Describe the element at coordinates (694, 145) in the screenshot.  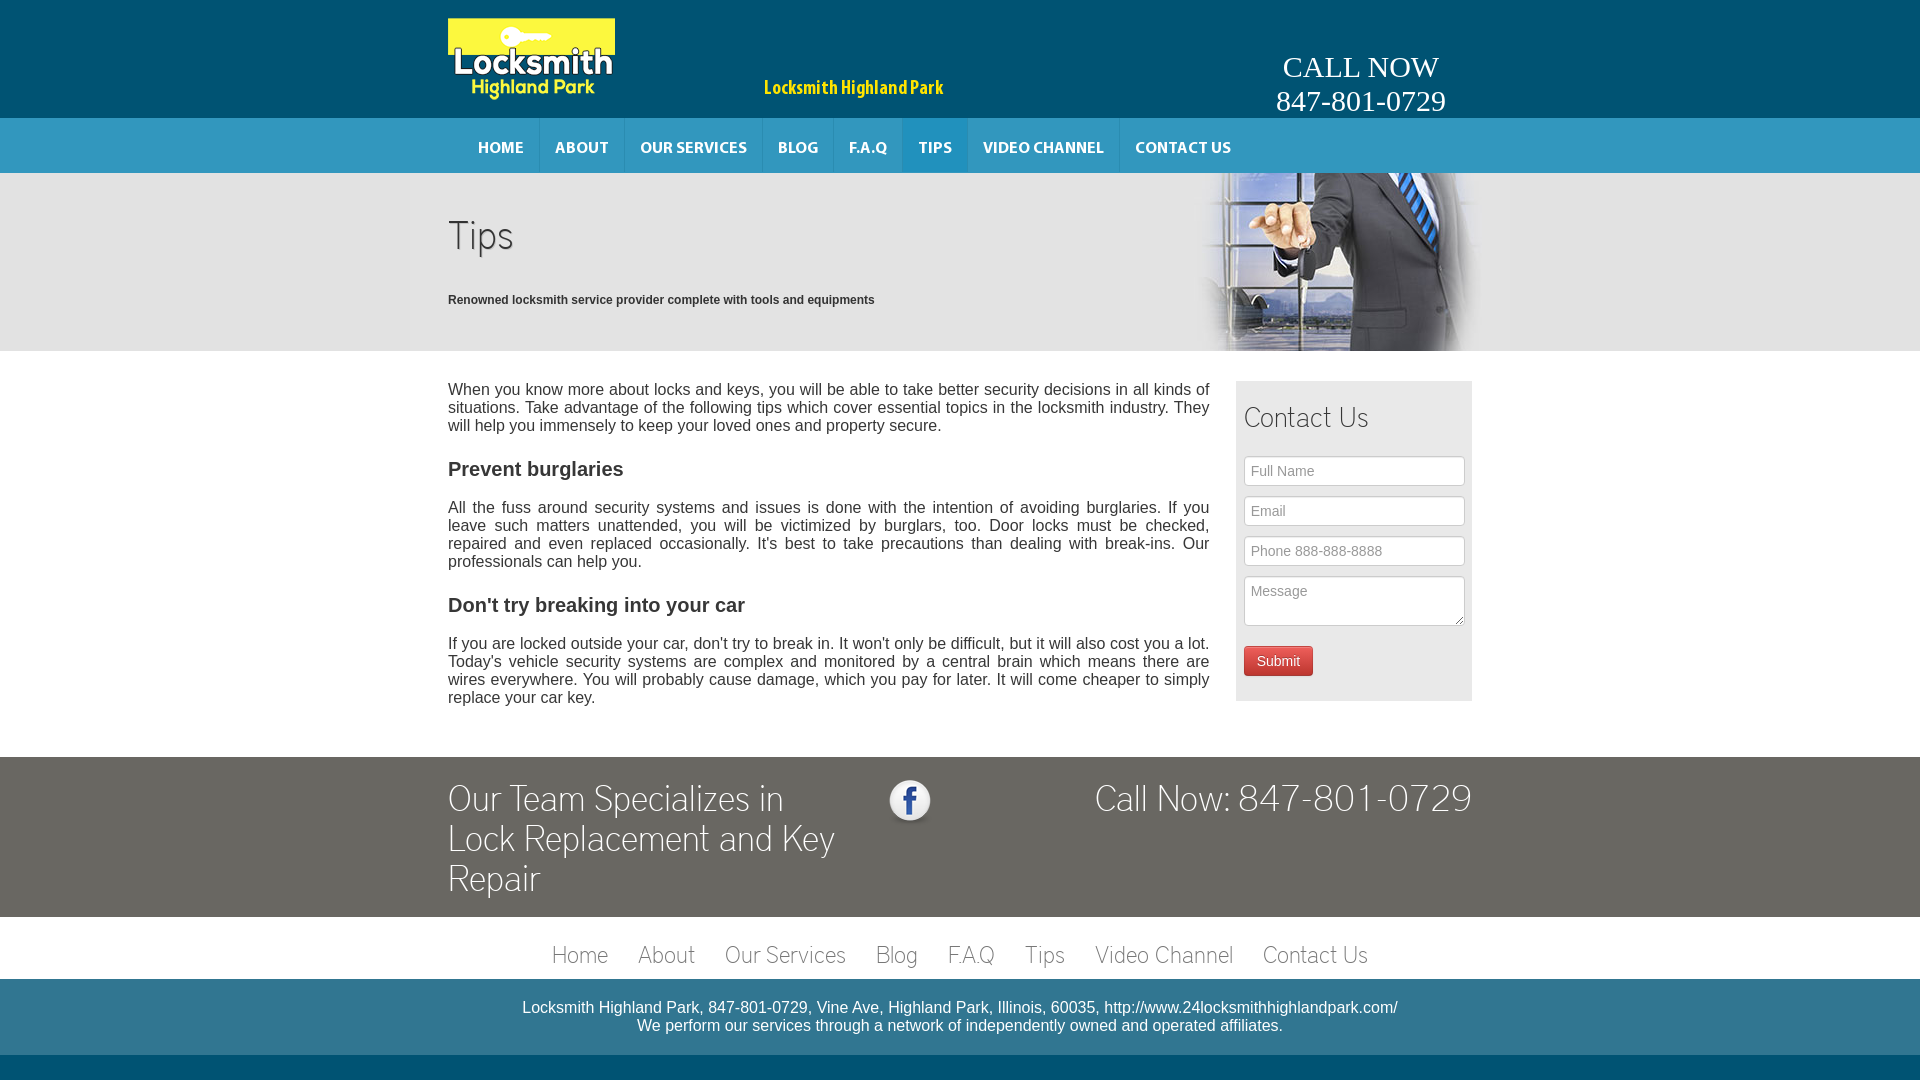
I see `OUR SERVICES` at that location.